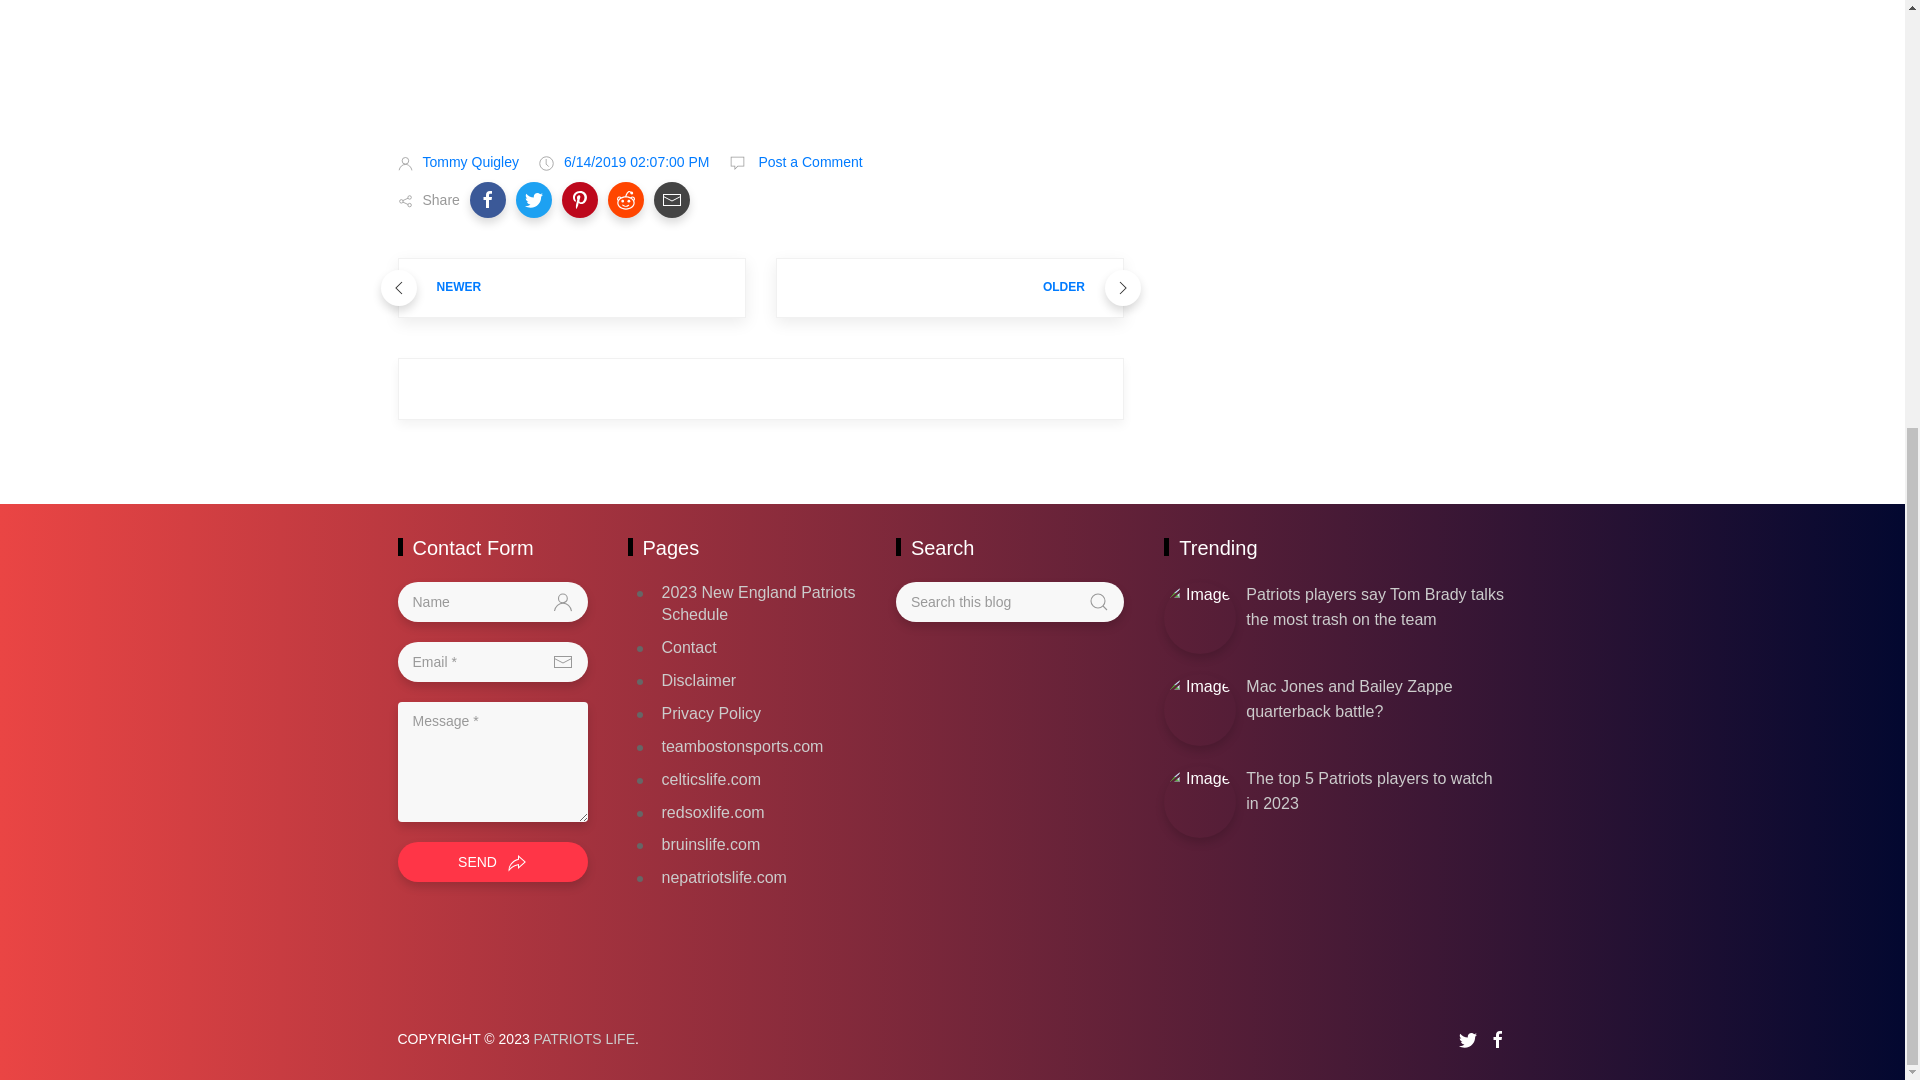 The image size is (1920, 1080). Describe the element at coordinates (470, 162) in the screenshot. I see `Tommy Quigley` at that location.